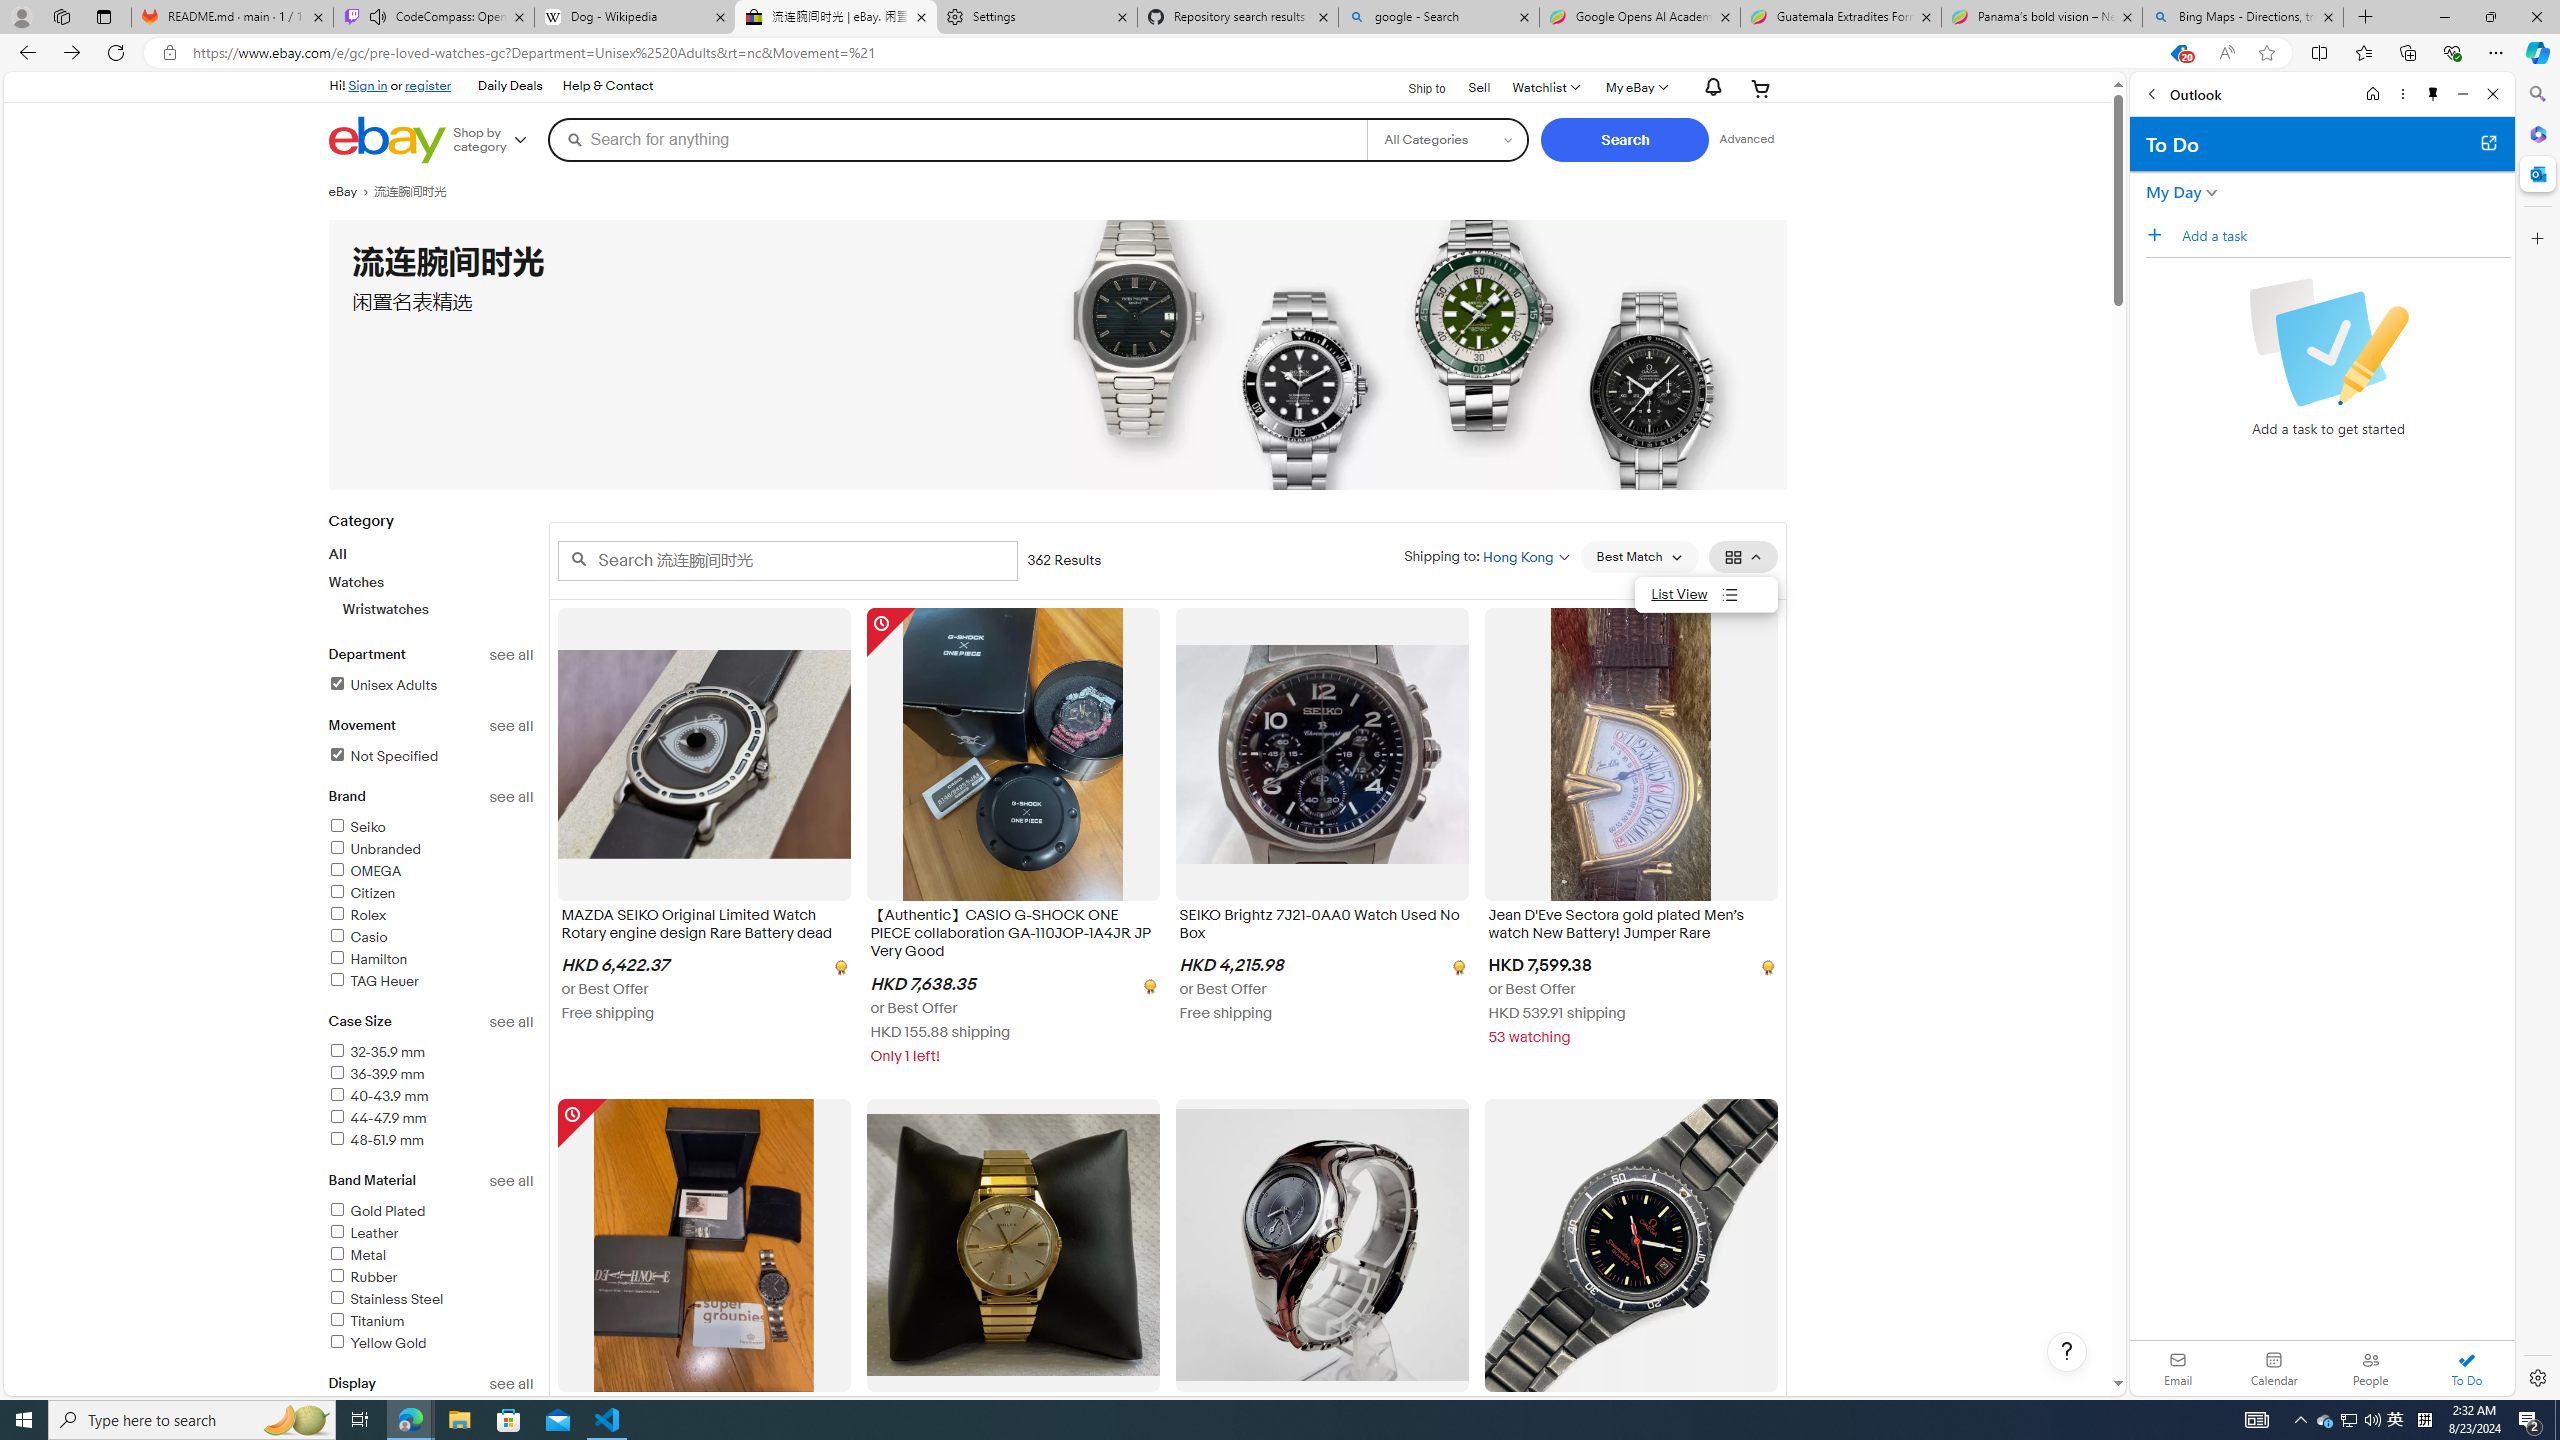 This screenshot has height=1440, width=2560. I want to click on Unisex Adults Filter Applied, so click(382, 685).